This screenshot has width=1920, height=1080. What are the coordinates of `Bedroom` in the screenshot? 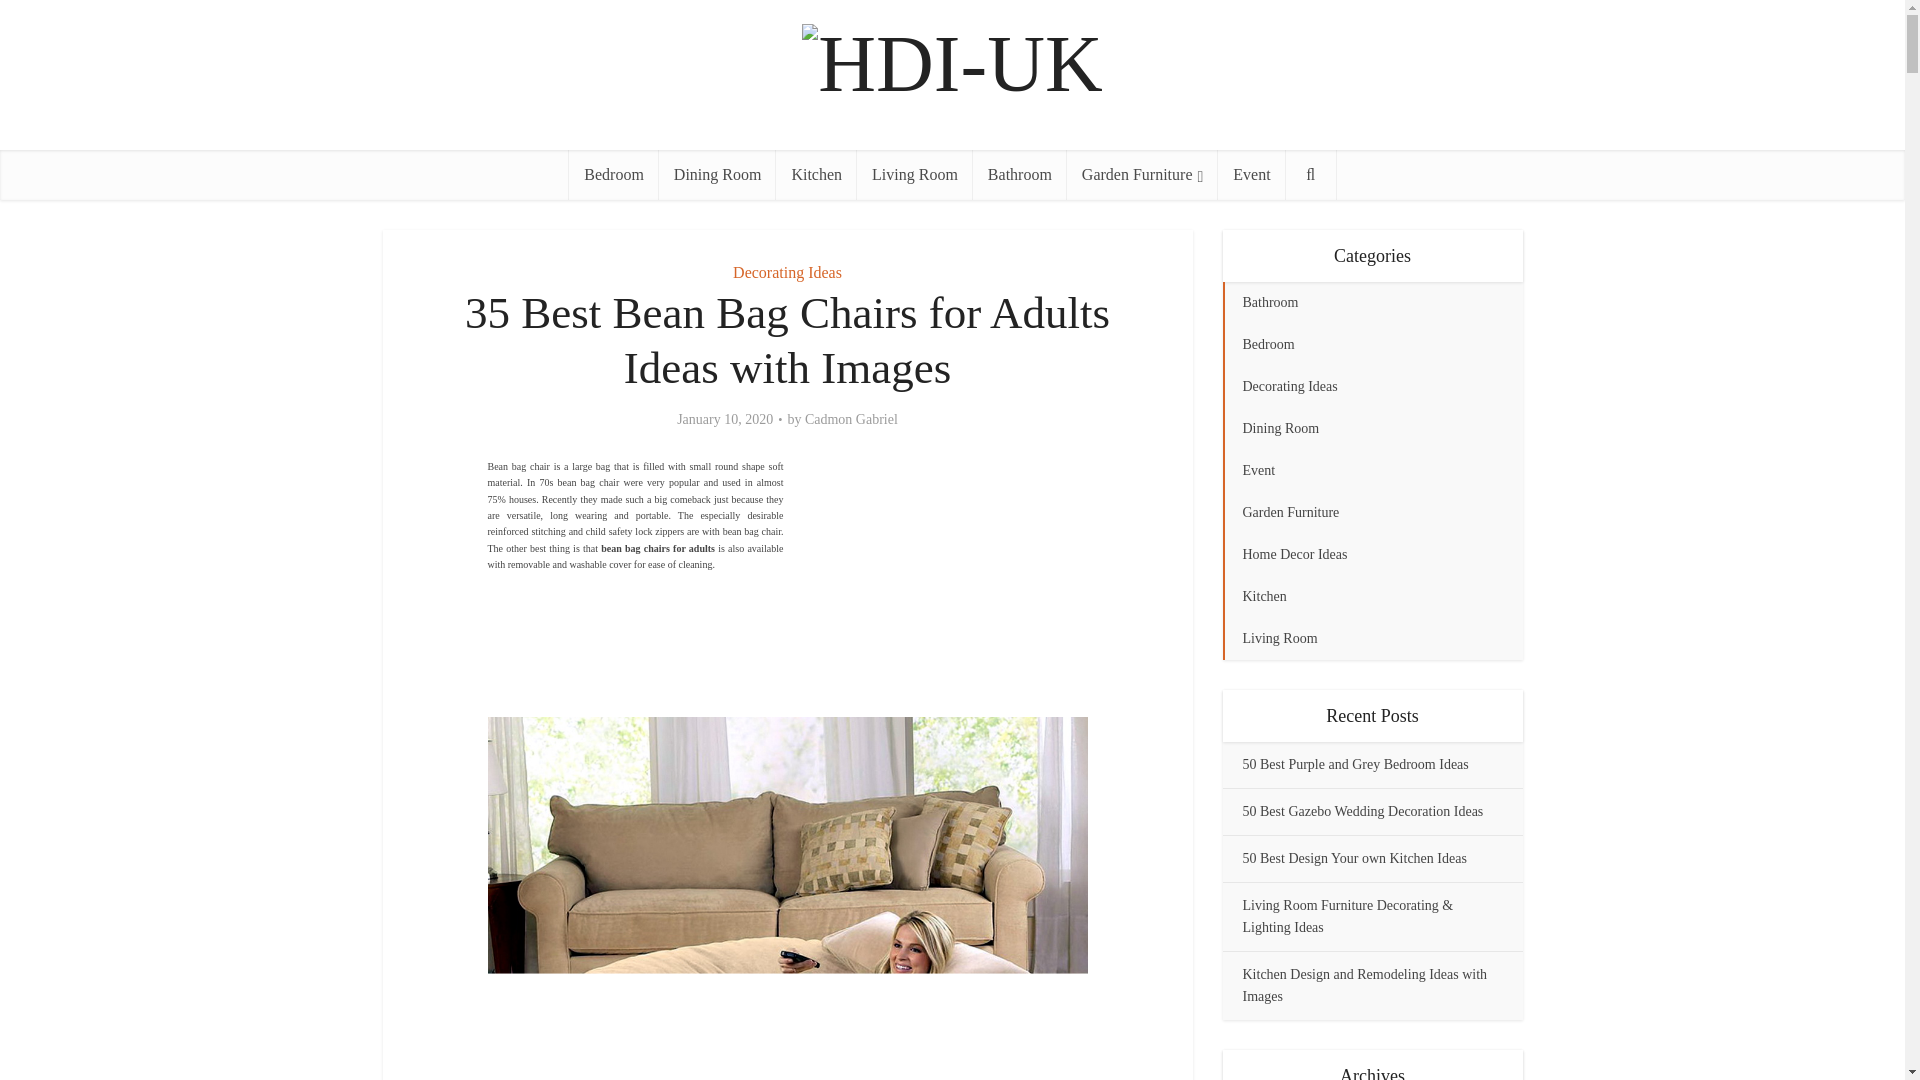 It's located at (613, 174).